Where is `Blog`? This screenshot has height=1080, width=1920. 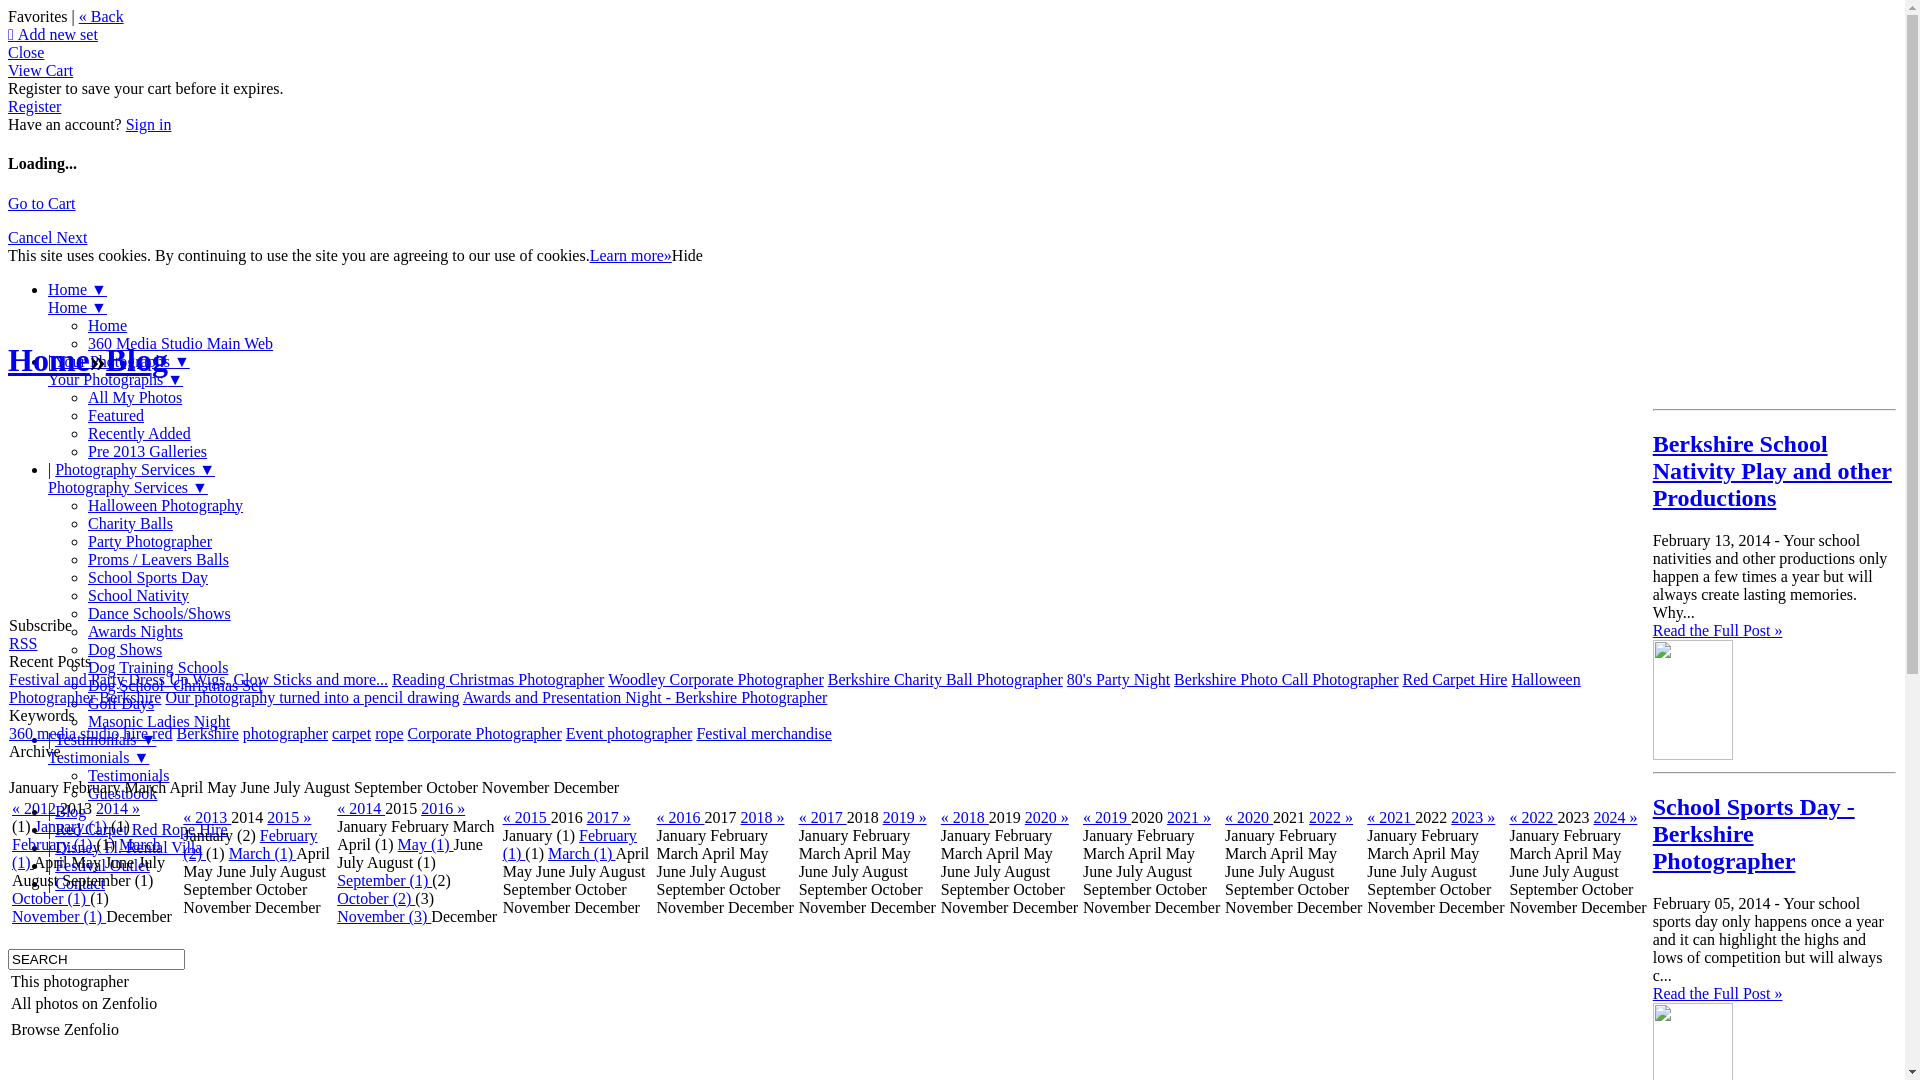
Blog is located at coordinates (137, 360).